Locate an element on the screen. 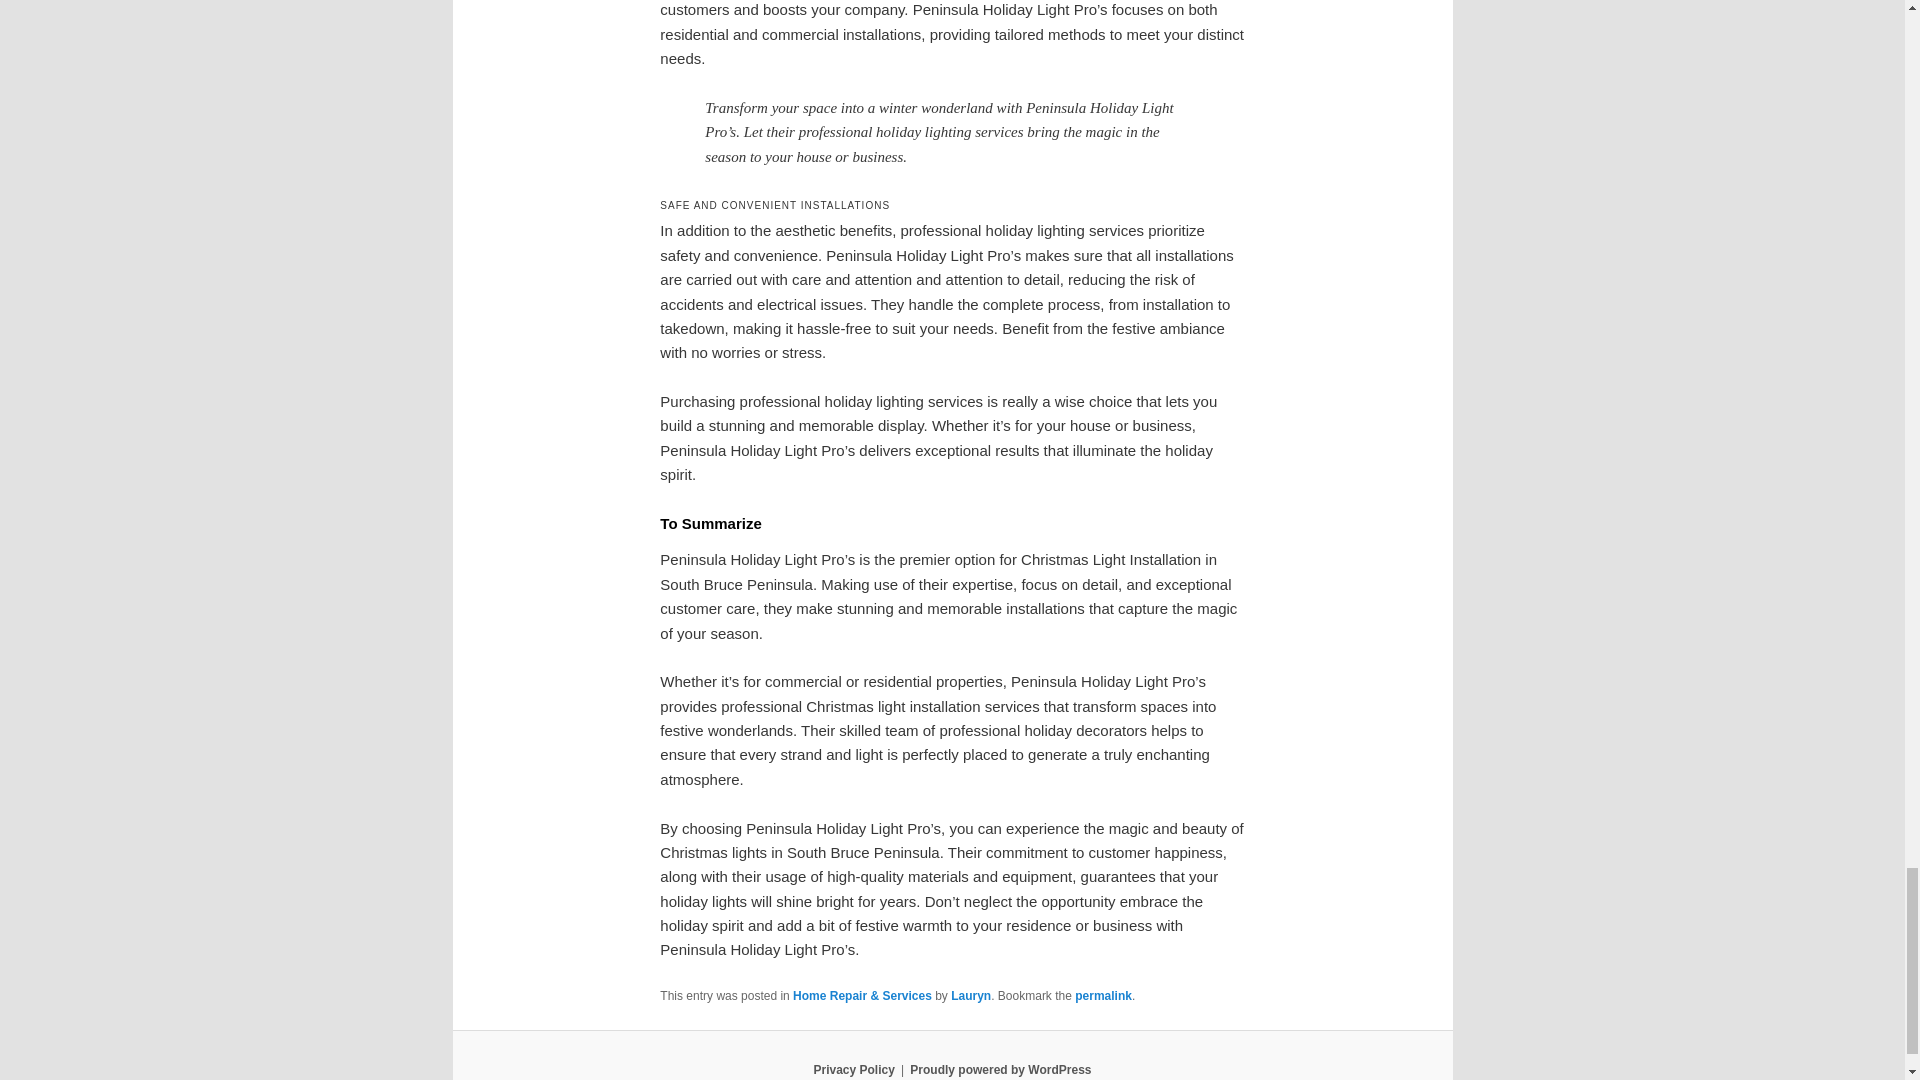 This screenshot has width=1920, height=1080. Lauryn is located at coordinates (970, 996).